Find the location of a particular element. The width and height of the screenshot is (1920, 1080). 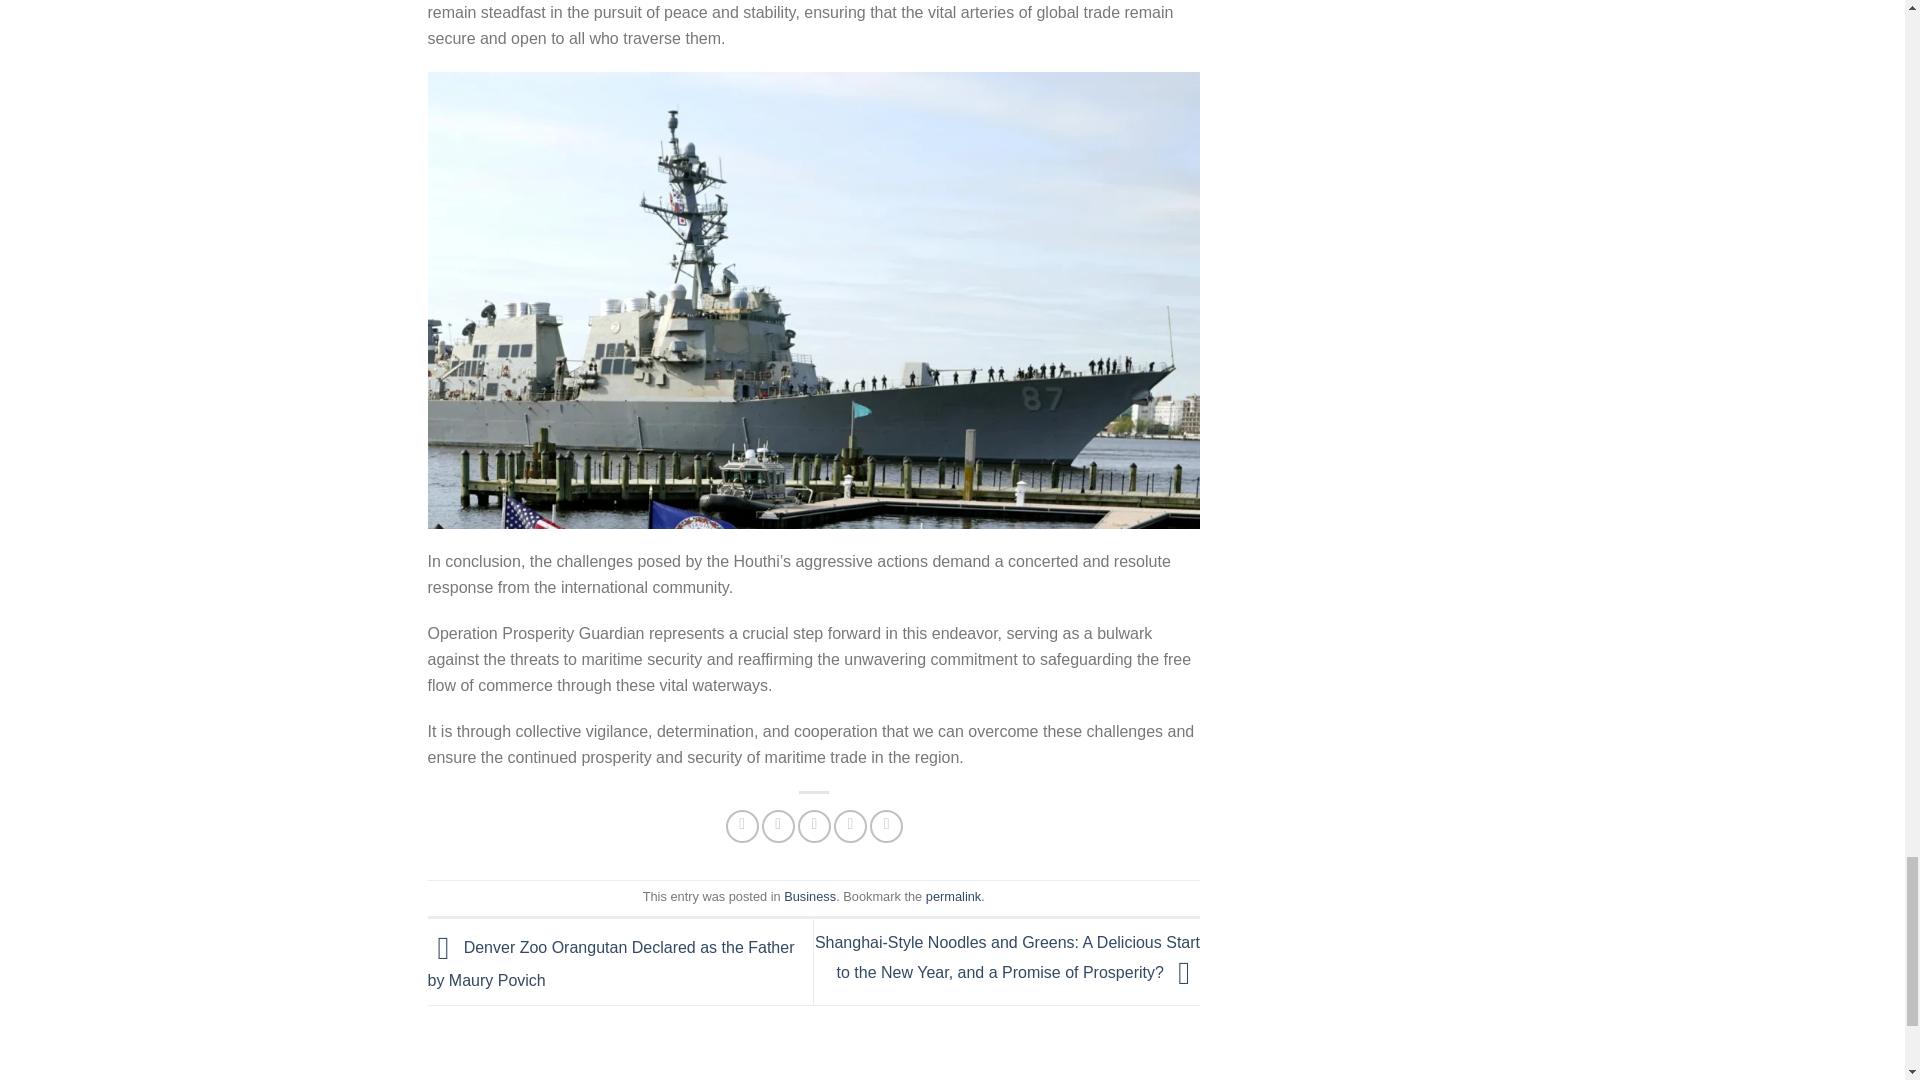

Share on Facebook is located at coordinates (742, 826).